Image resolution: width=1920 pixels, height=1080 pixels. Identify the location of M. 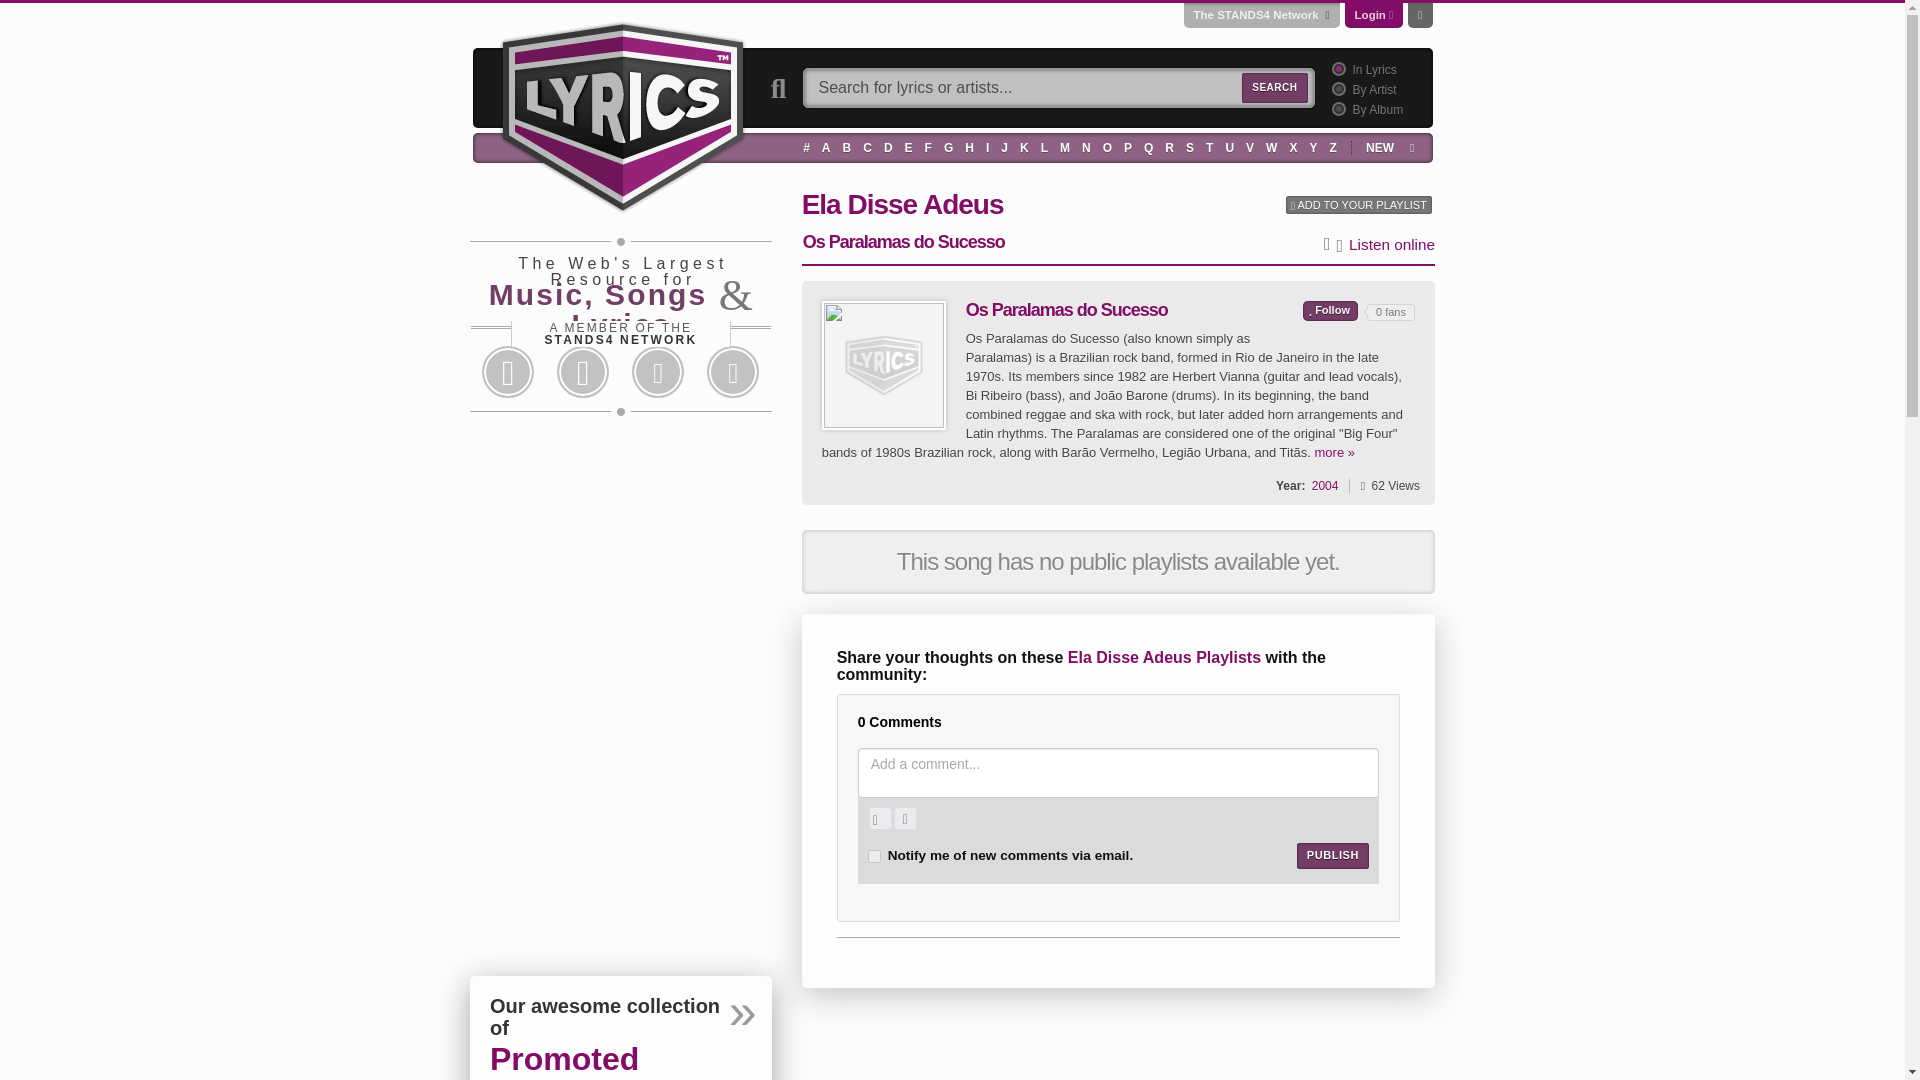
(1064, 147).